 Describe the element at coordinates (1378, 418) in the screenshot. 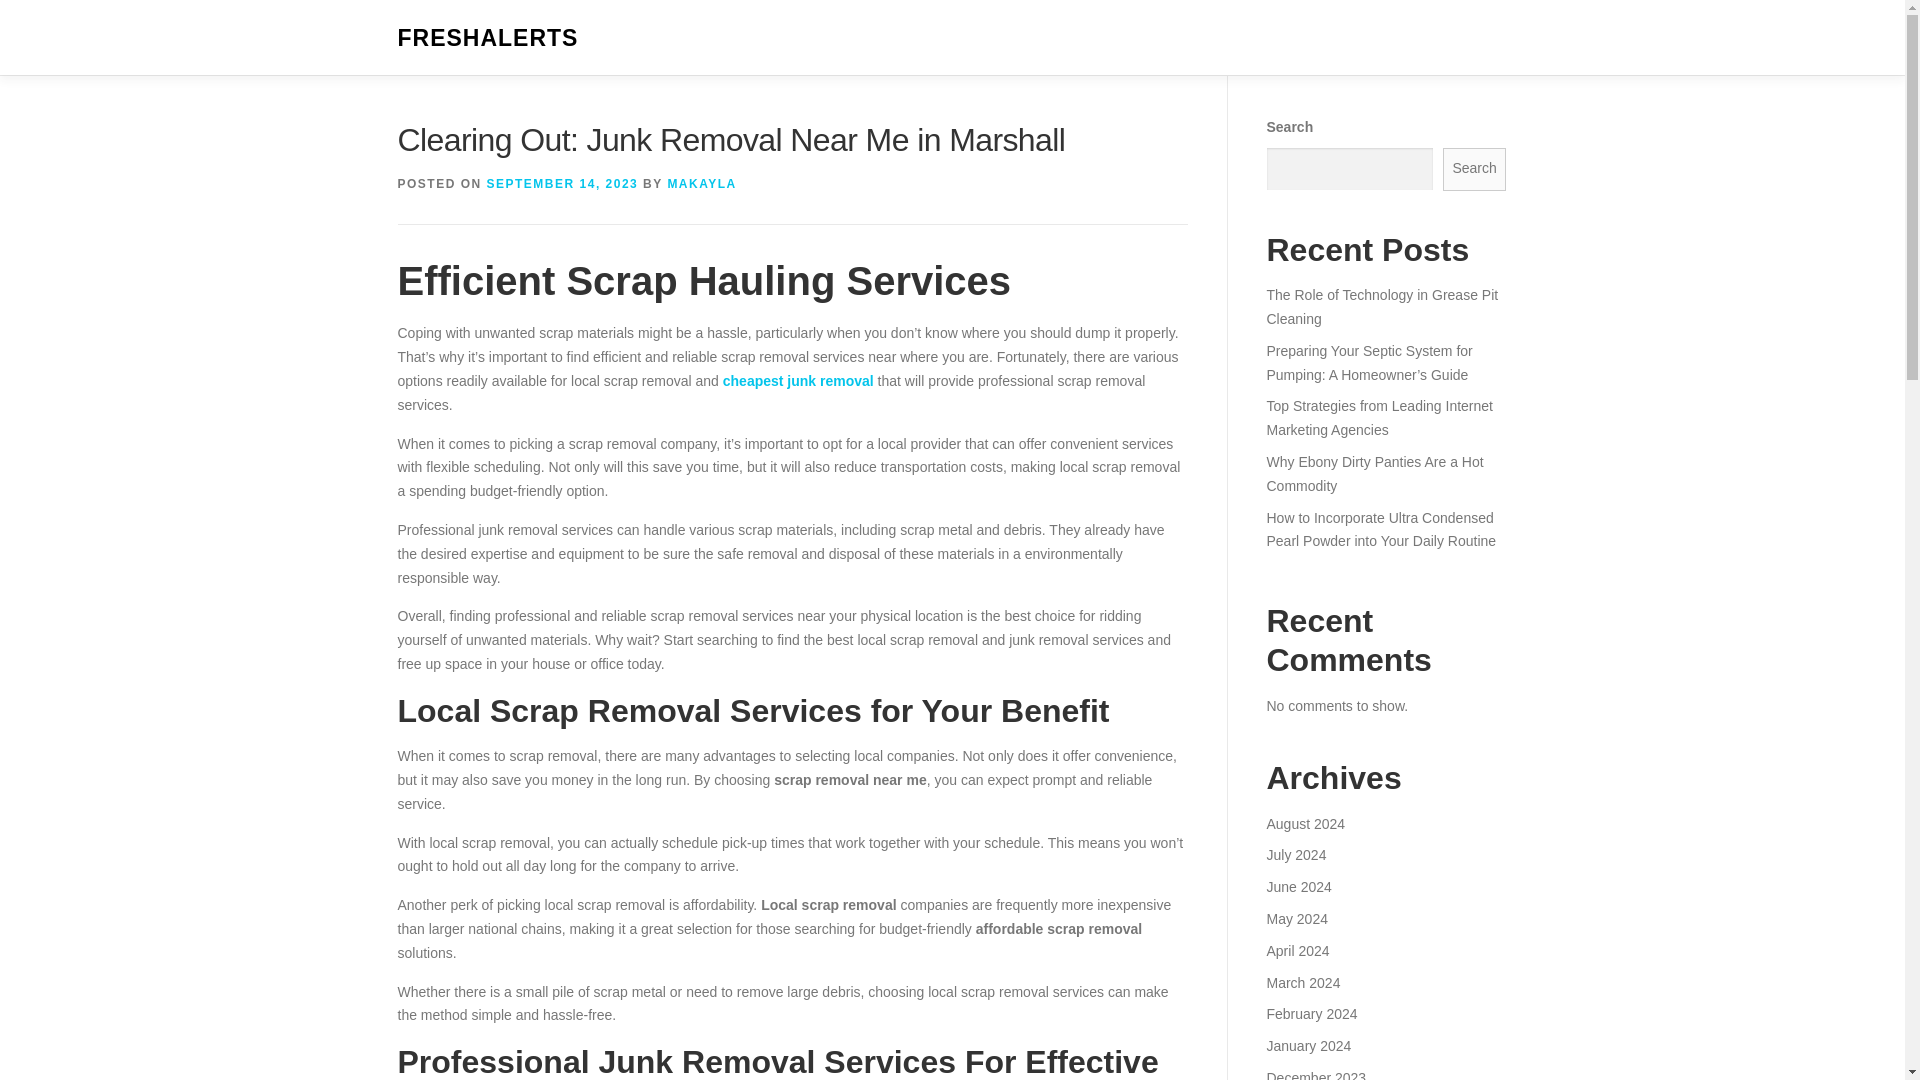

I see `Top Strategies from Leading Internet Marketing Agencies` at that location.